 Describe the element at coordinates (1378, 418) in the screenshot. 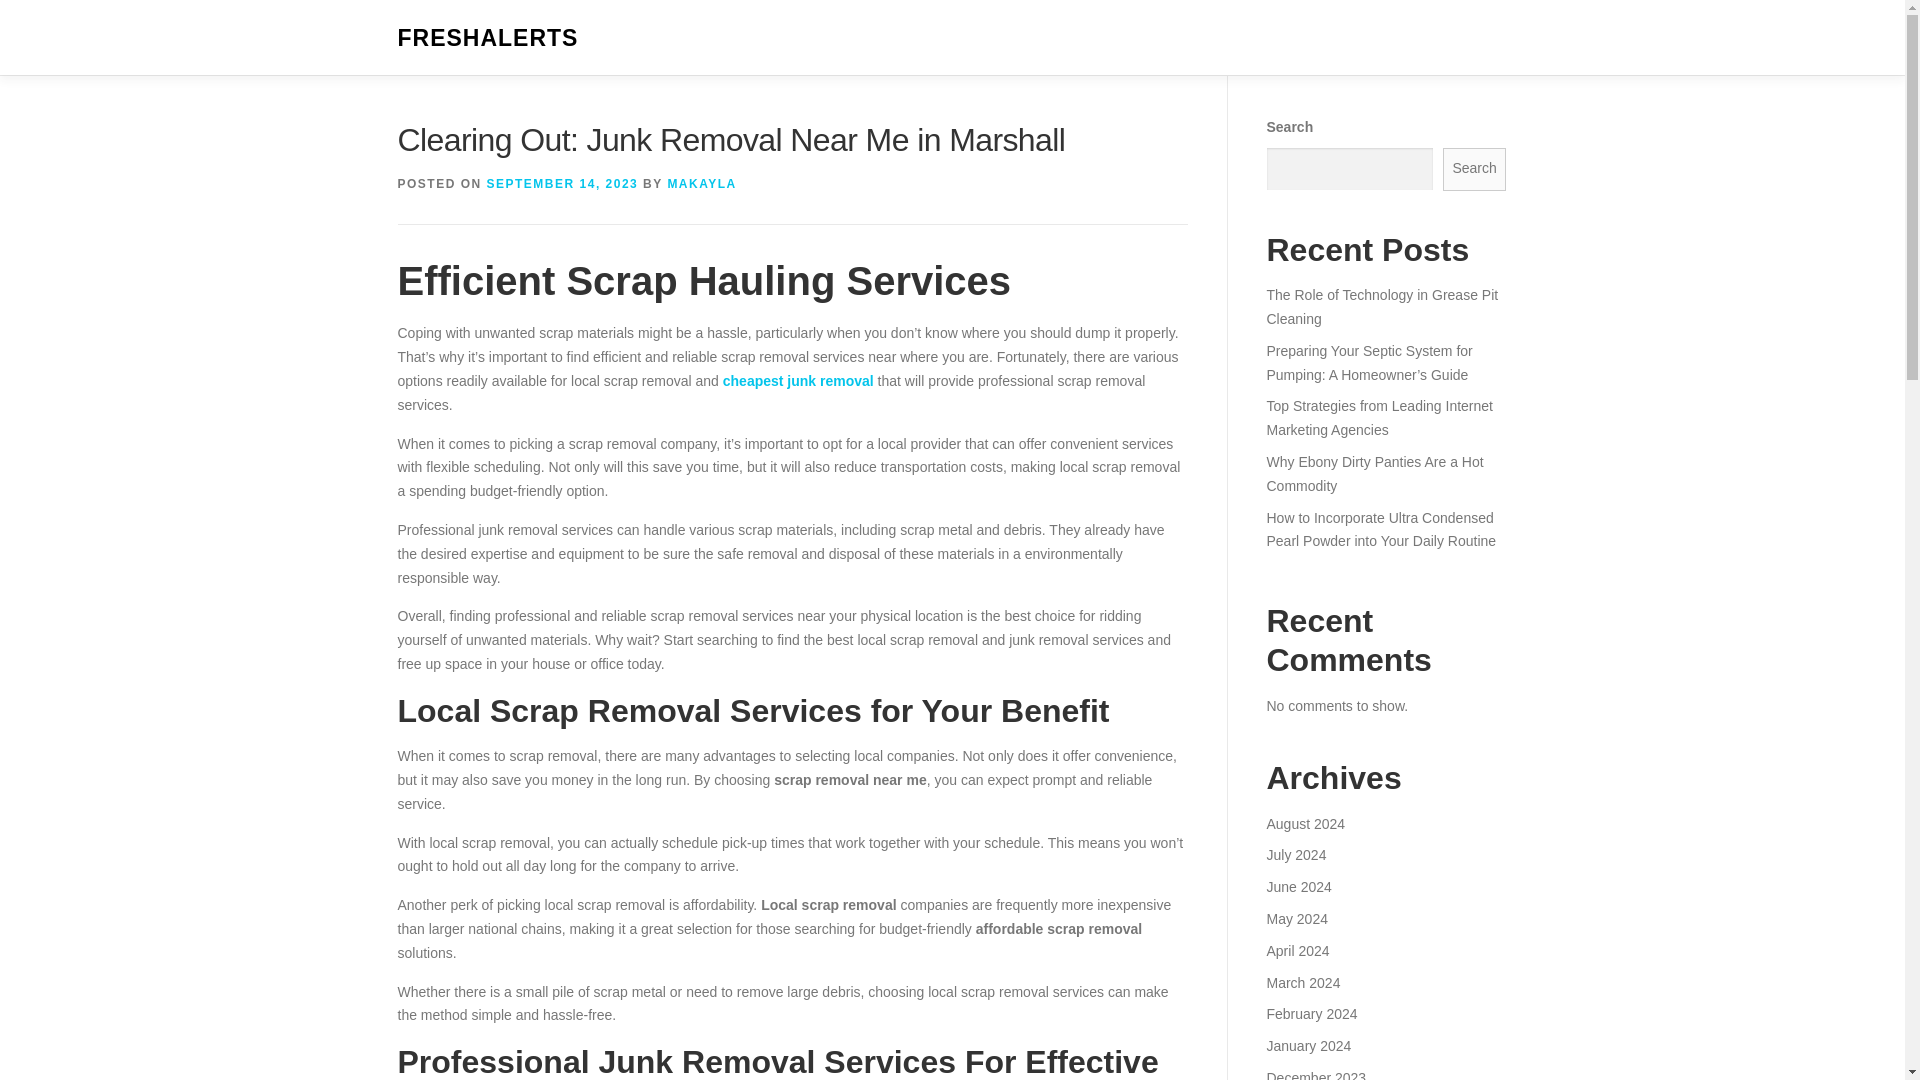

I see `Top Strategies from Leading Internet Marketing Agencies` at that location.